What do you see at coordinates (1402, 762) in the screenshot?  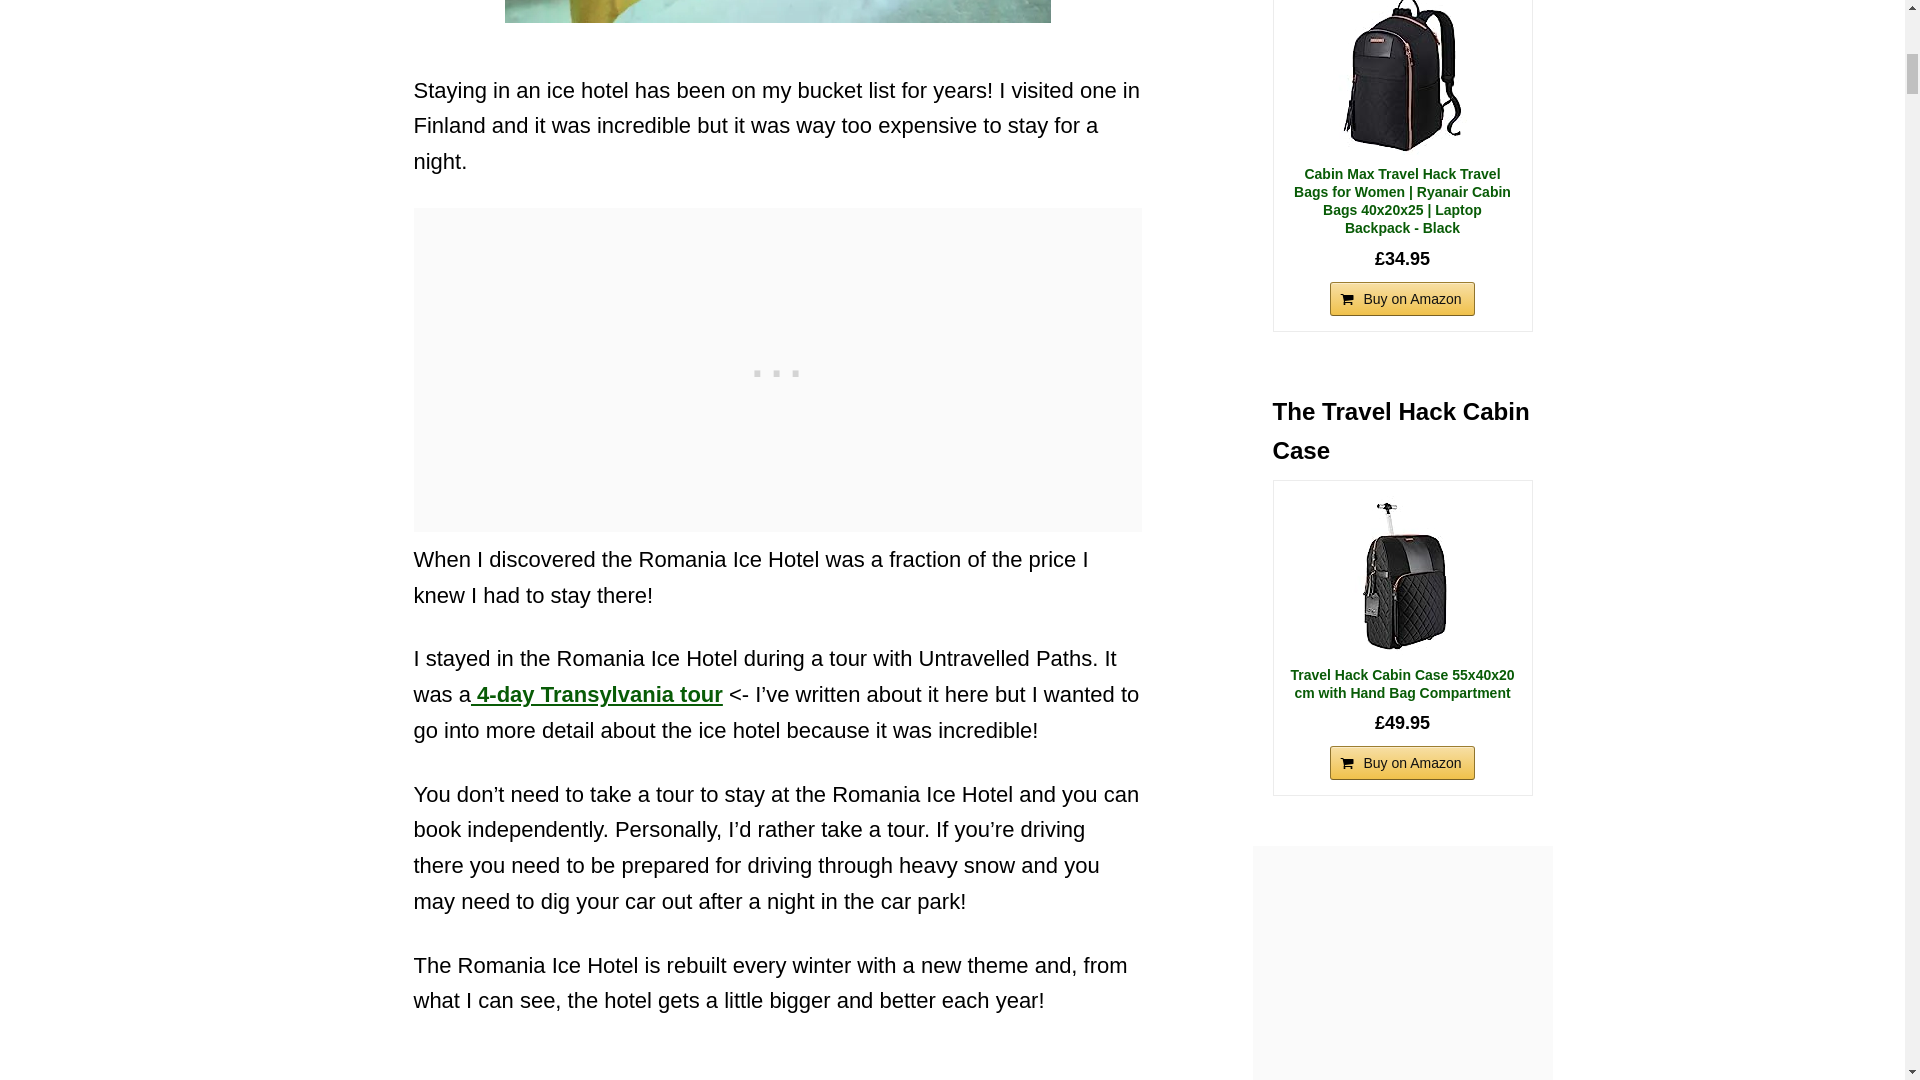 I see `Buy on Amazon` at bounding box center [1402, 762].